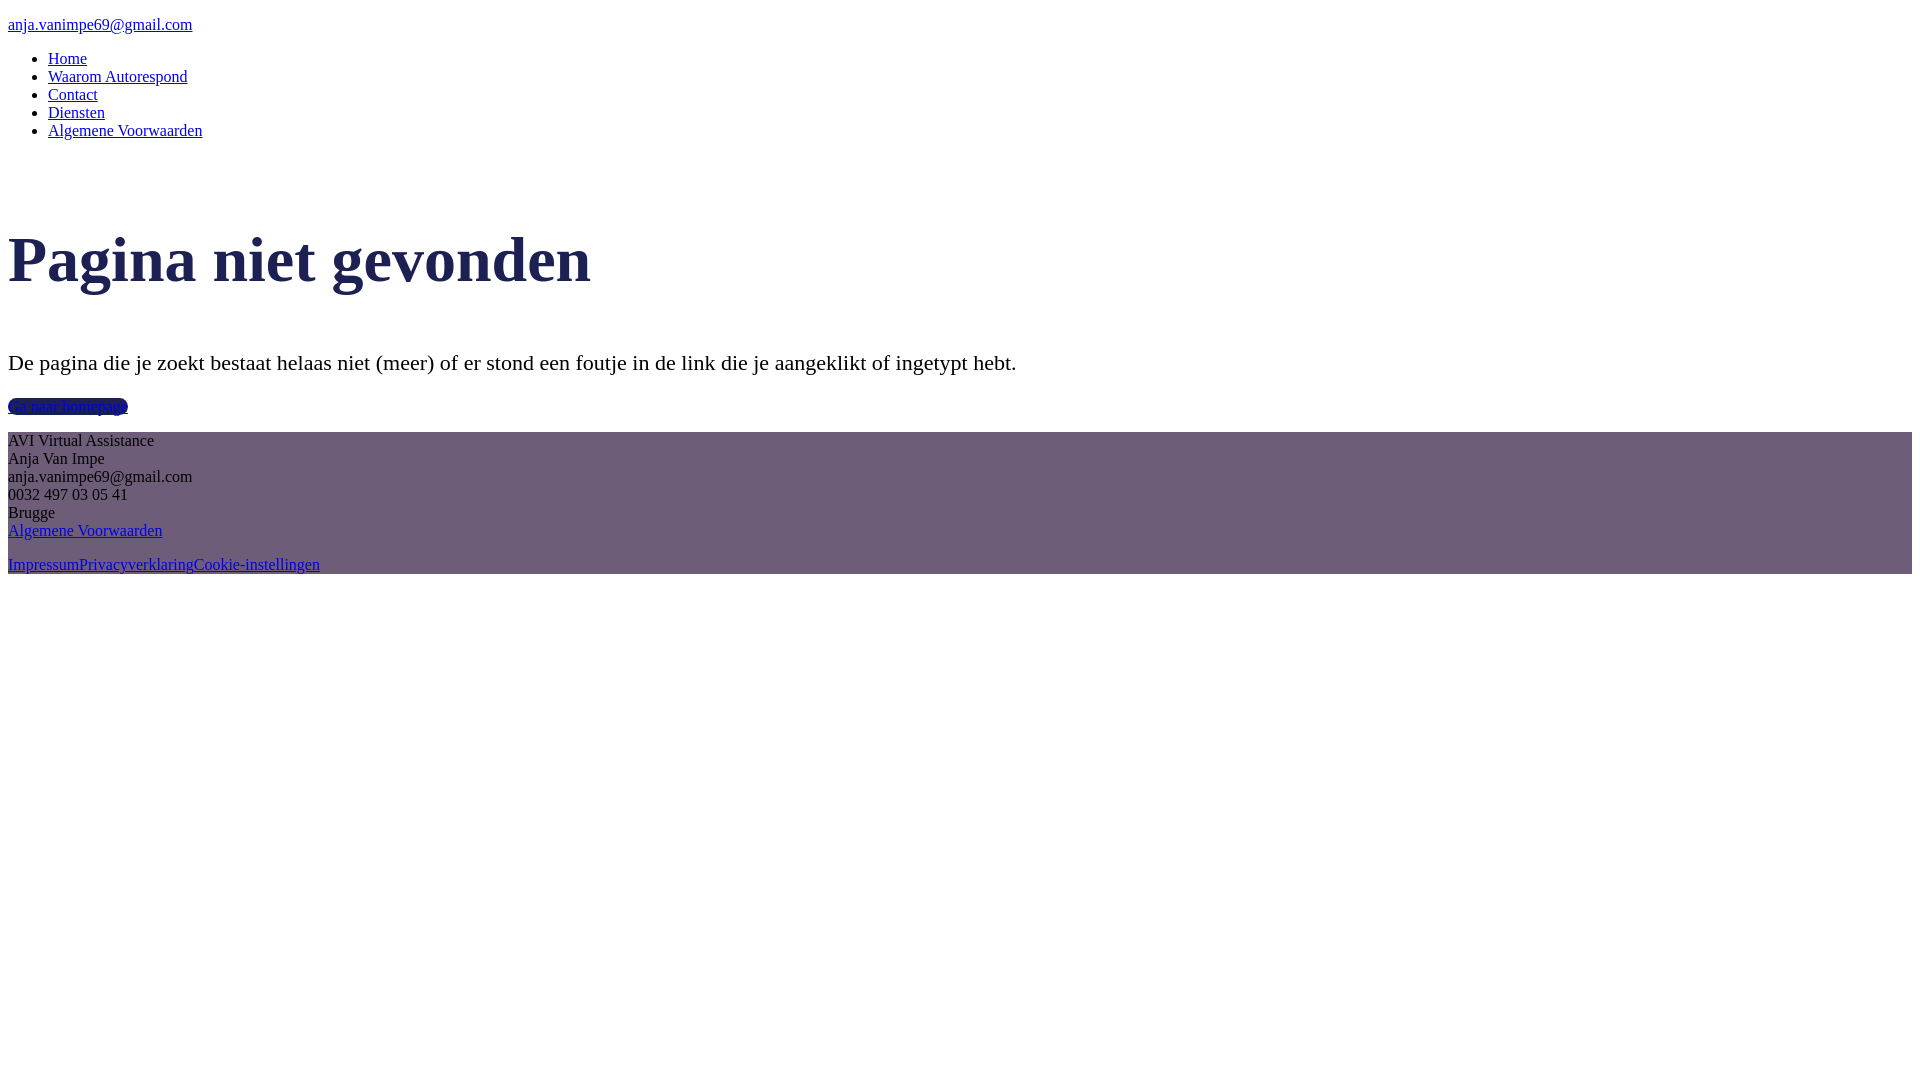 This screenshot has height=1080, width=1920. I want to click on Cookie-instellingen, so click(257, 564).